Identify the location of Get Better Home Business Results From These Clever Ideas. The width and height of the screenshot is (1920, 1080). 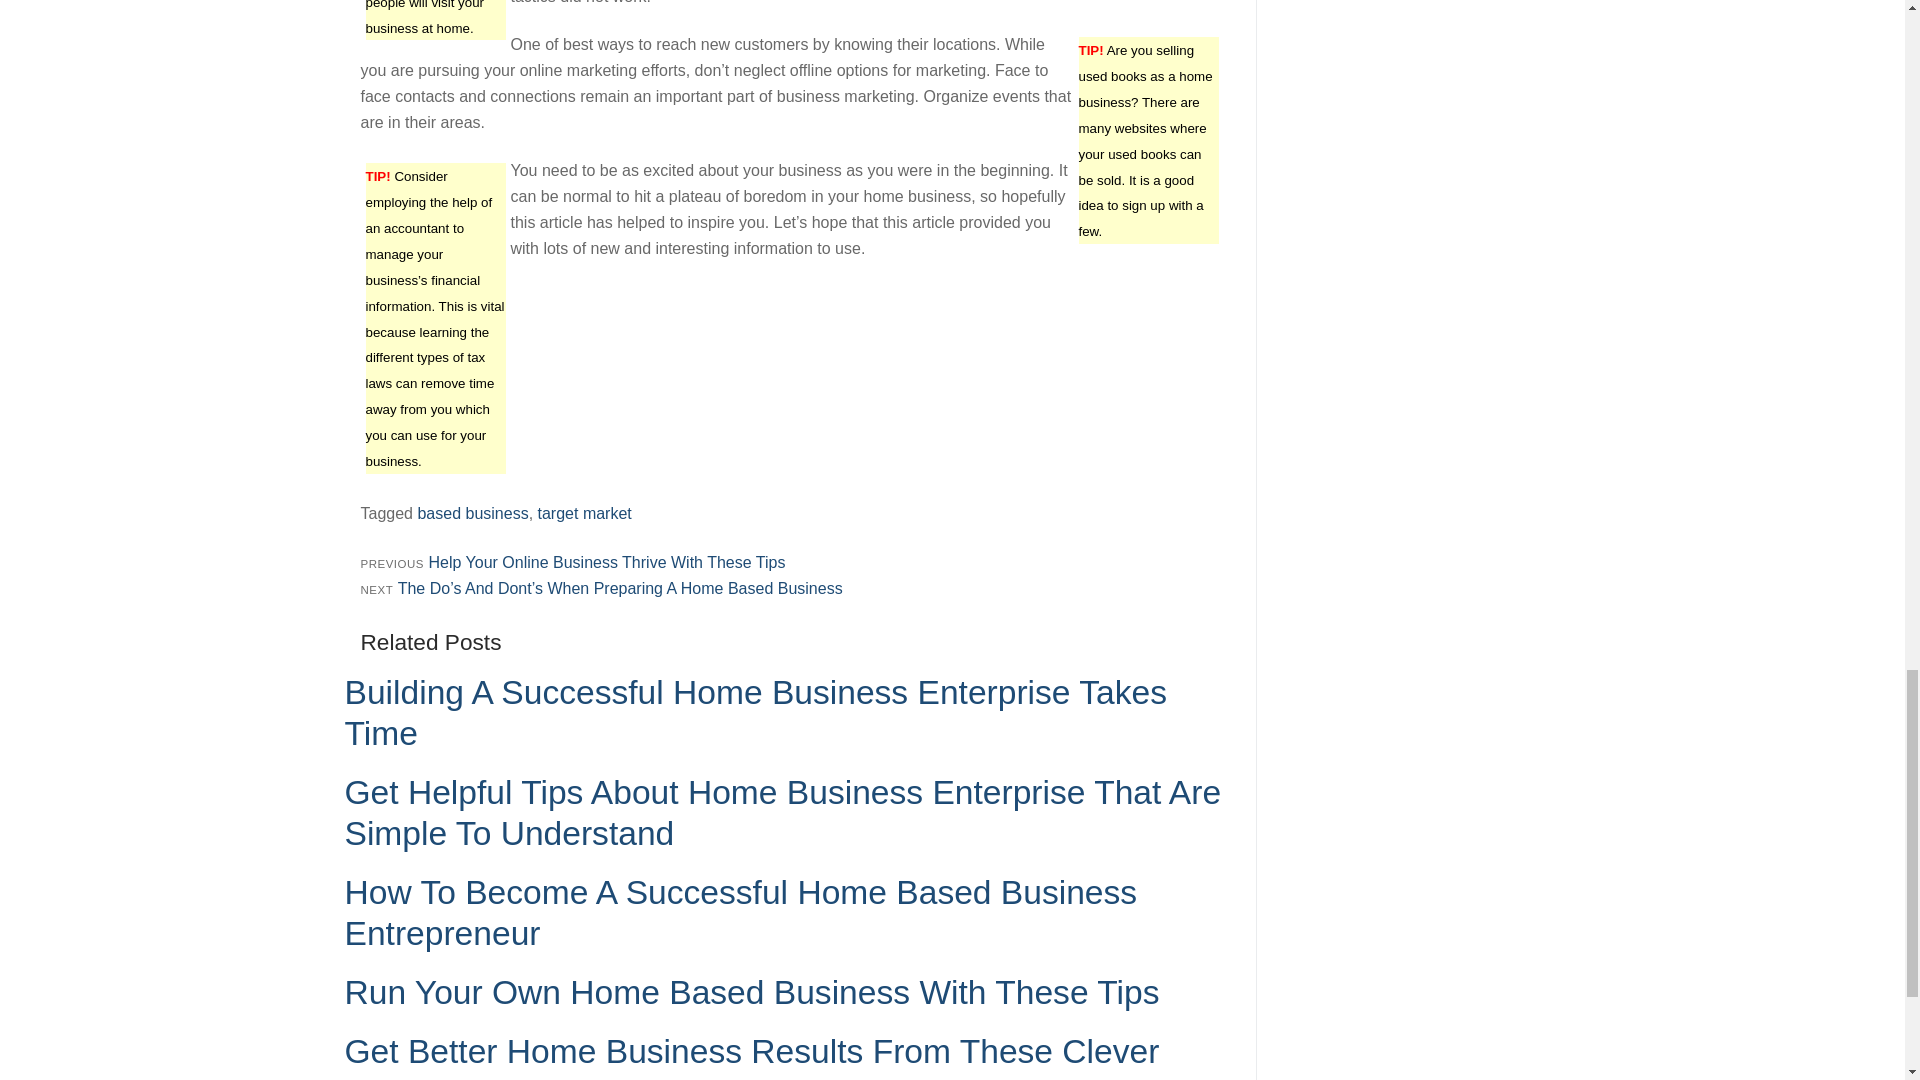
(751, 1056).